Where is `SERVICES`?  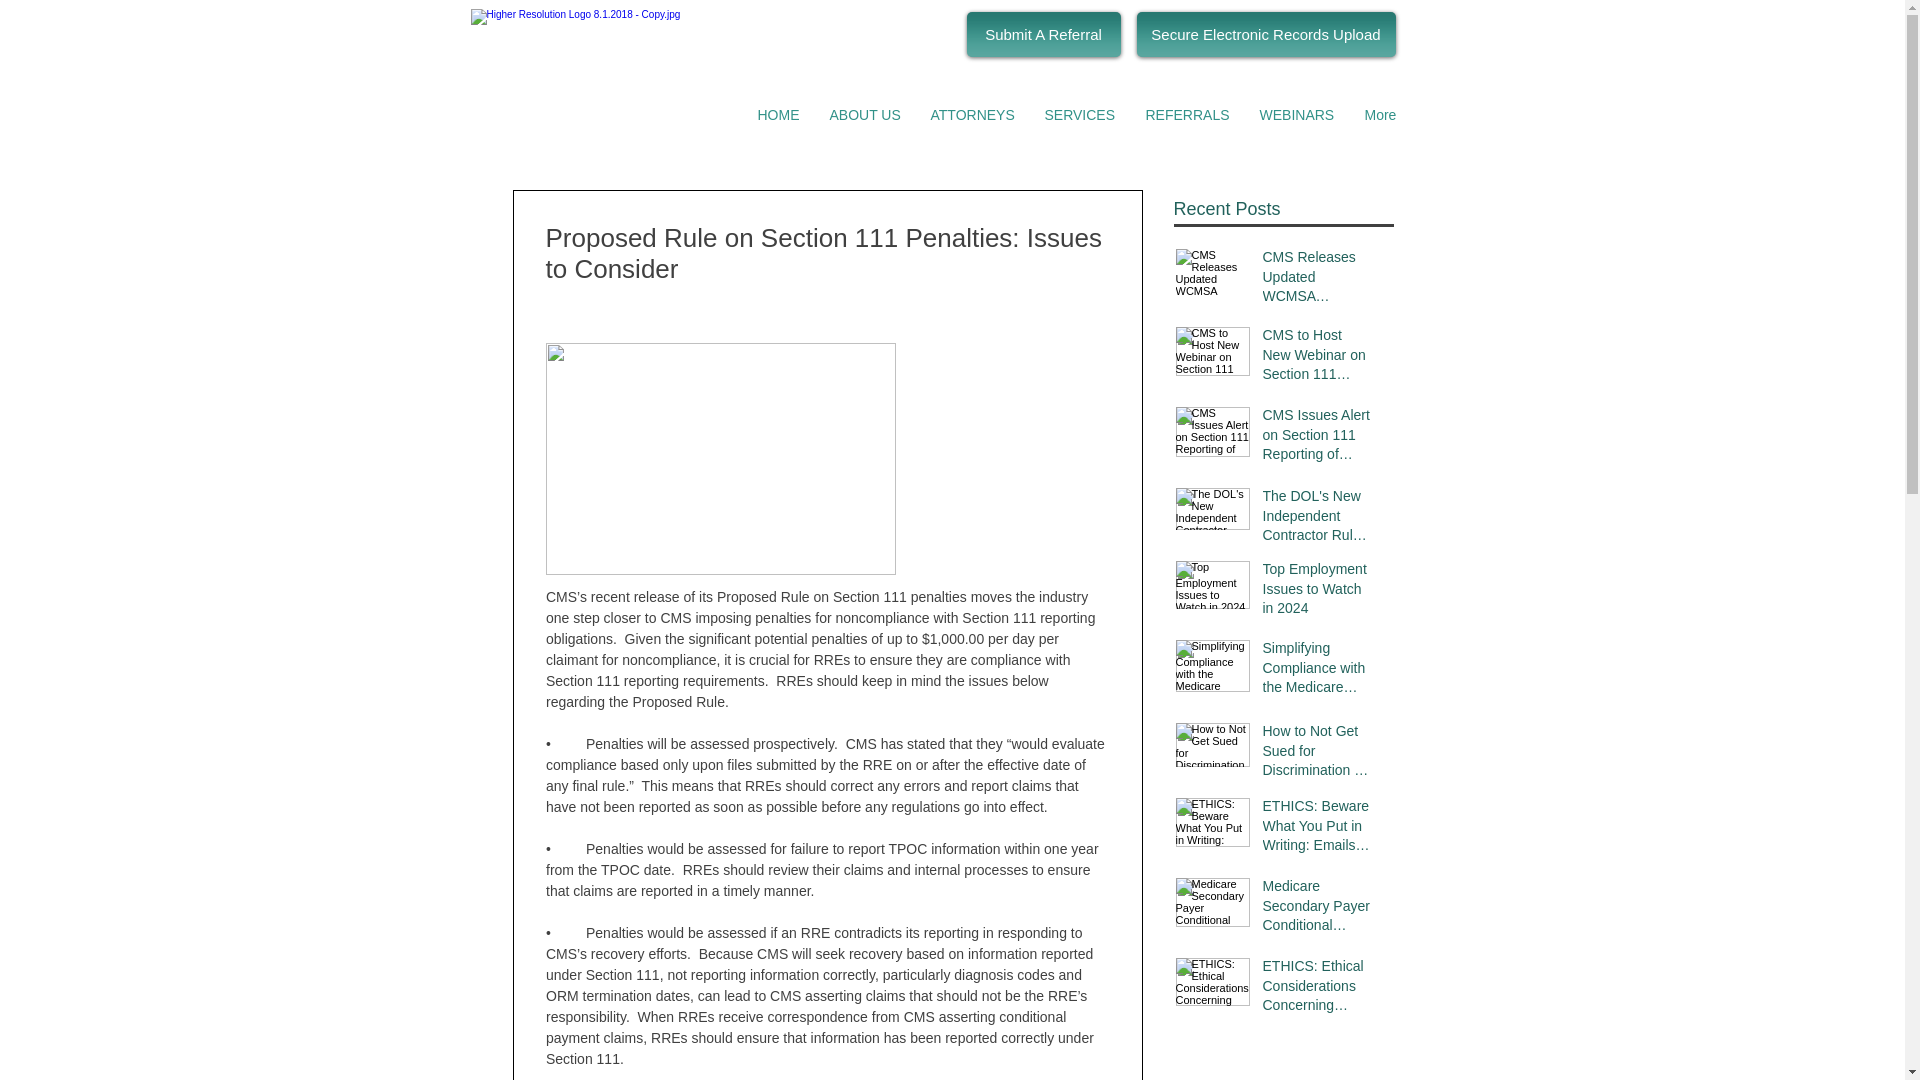
SERVICES is located at coordinates (1080, 114).